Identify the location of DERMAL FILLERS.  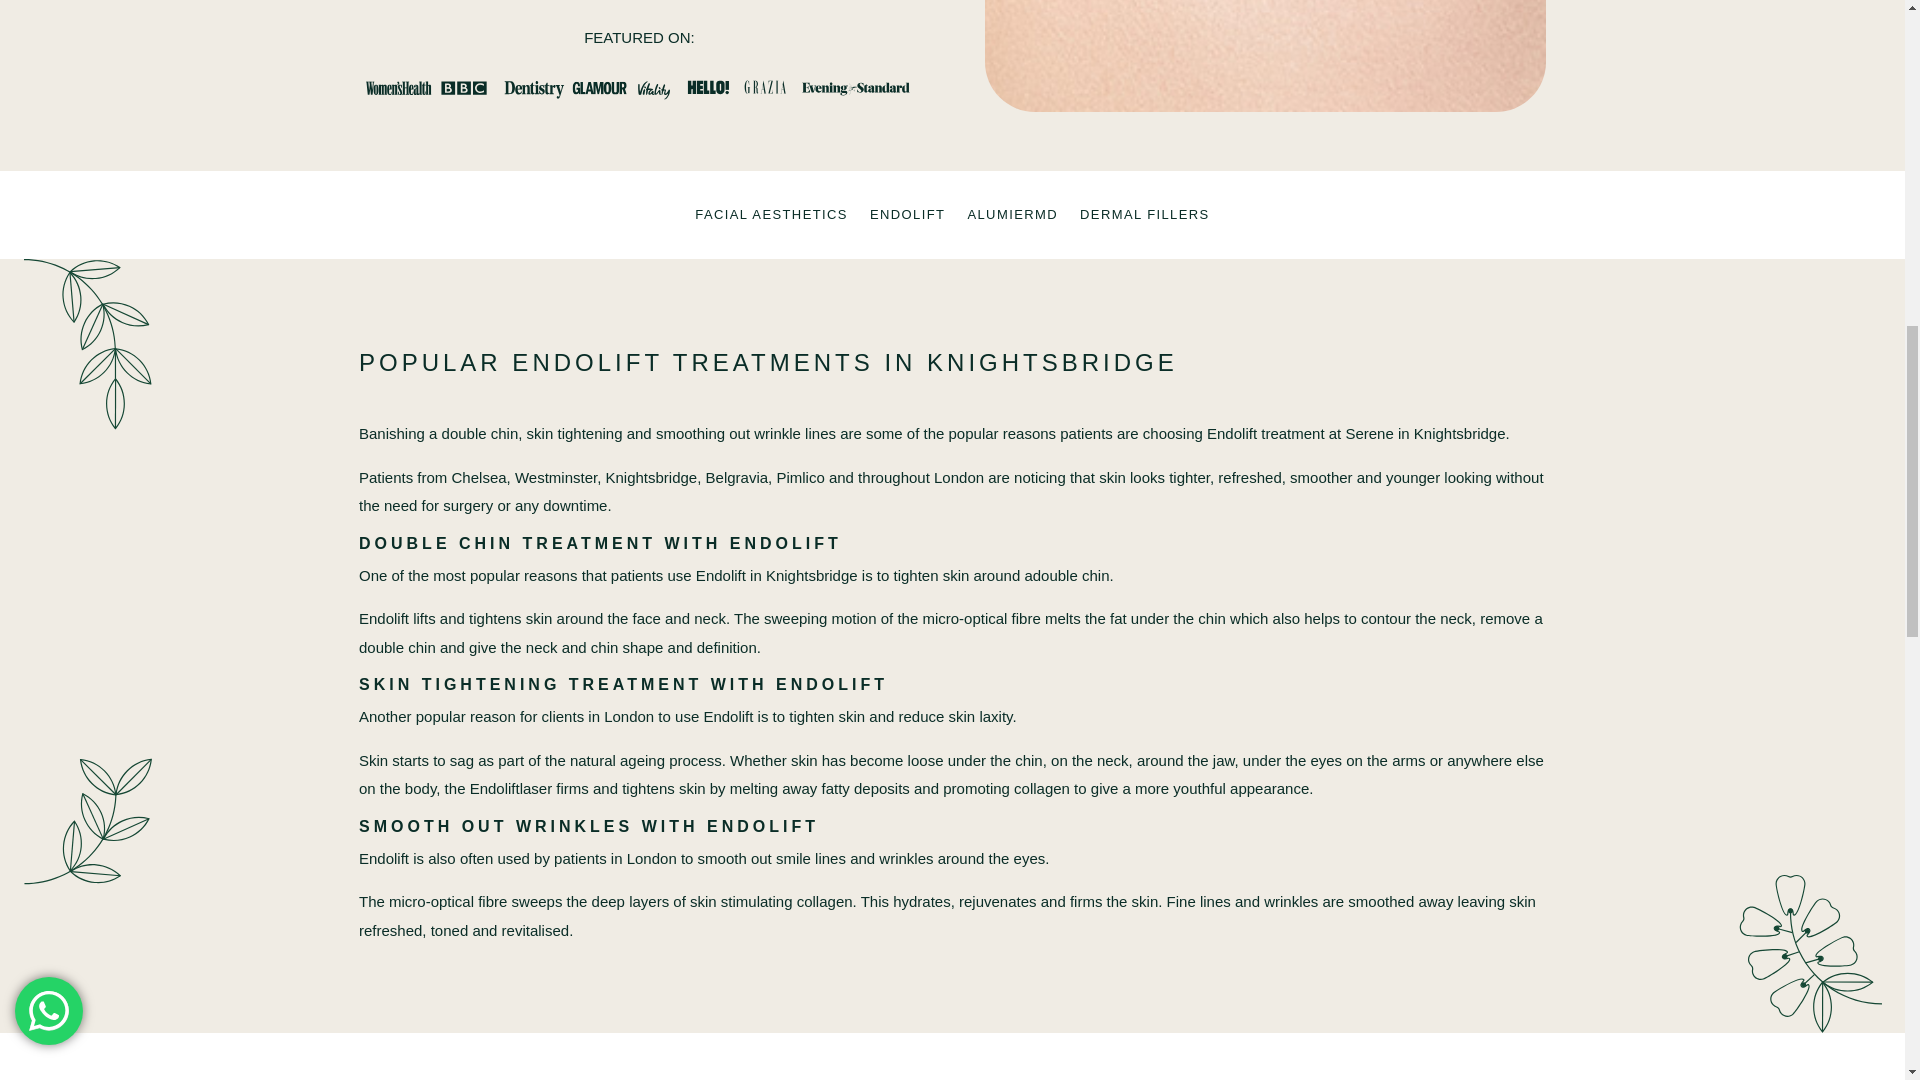
(1144, 219).